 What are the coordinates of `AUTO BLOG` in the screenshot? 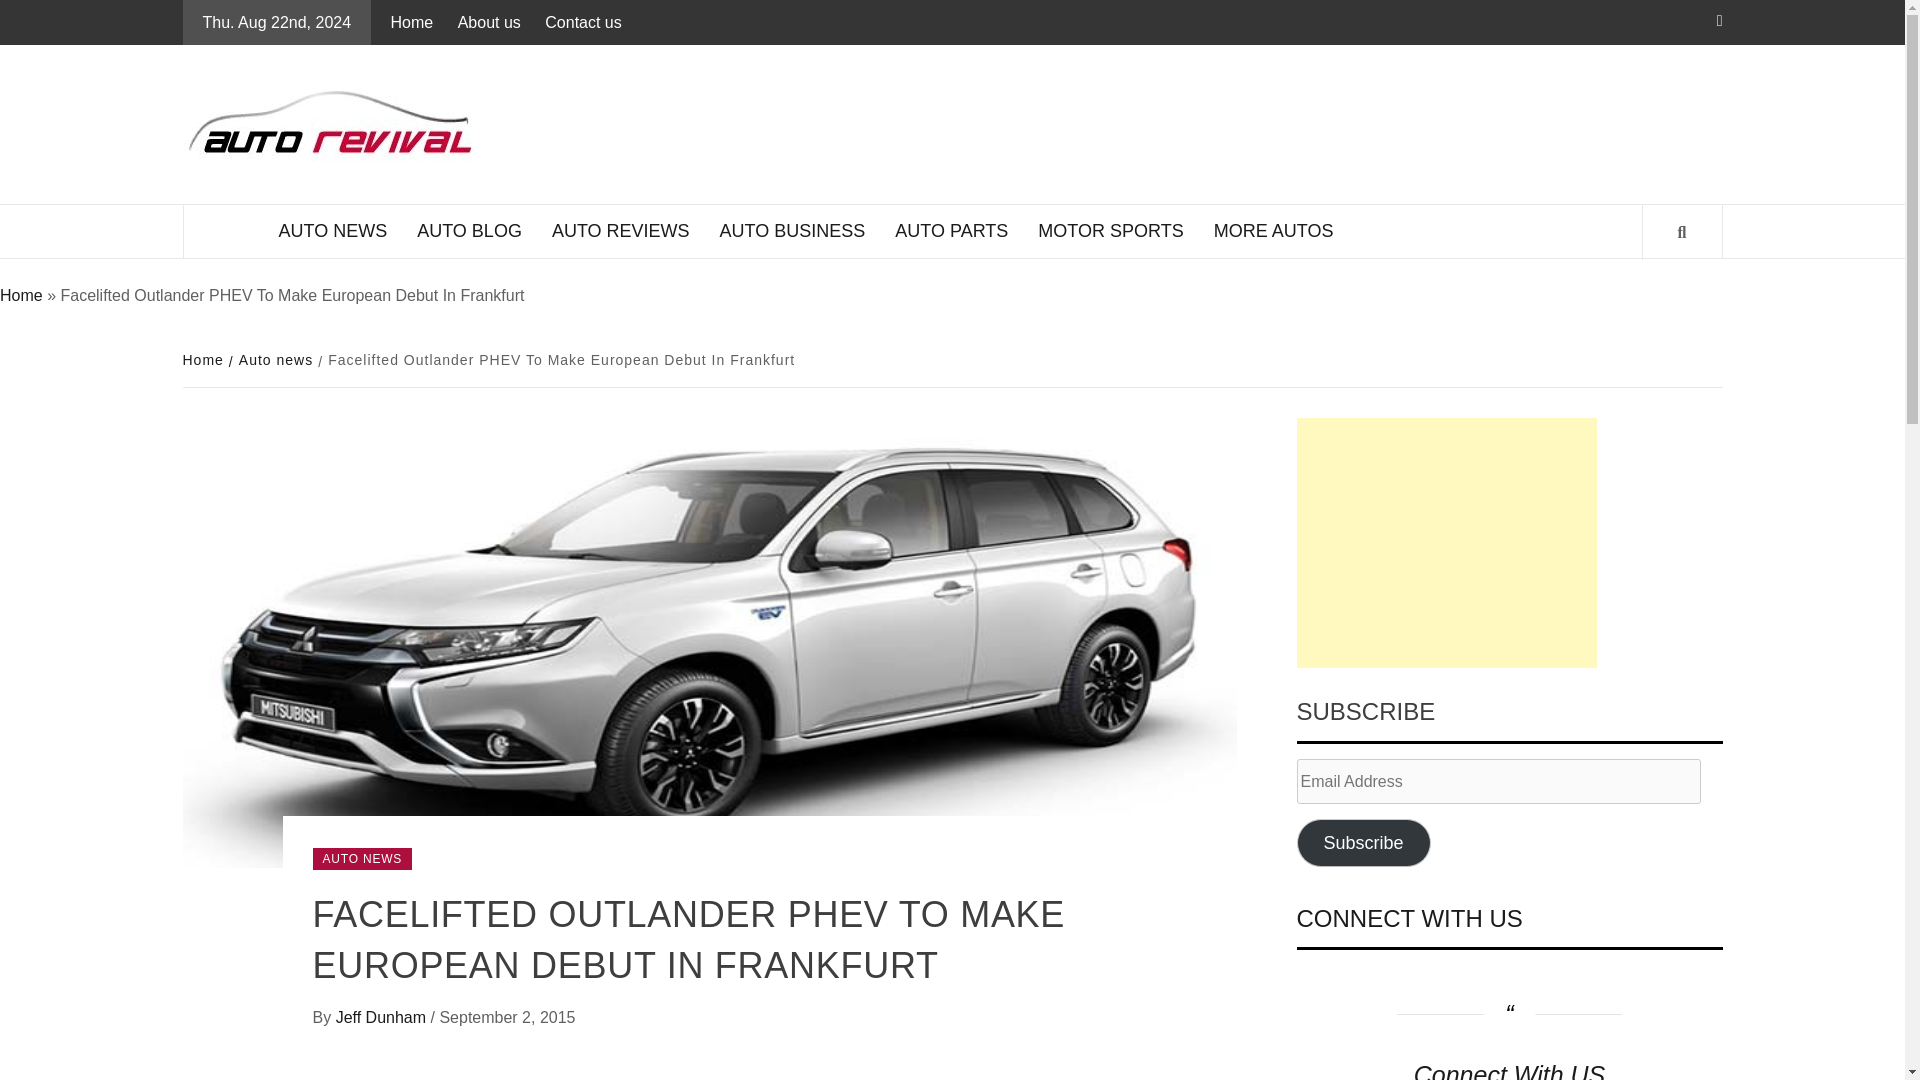 It's located at (469, 232).